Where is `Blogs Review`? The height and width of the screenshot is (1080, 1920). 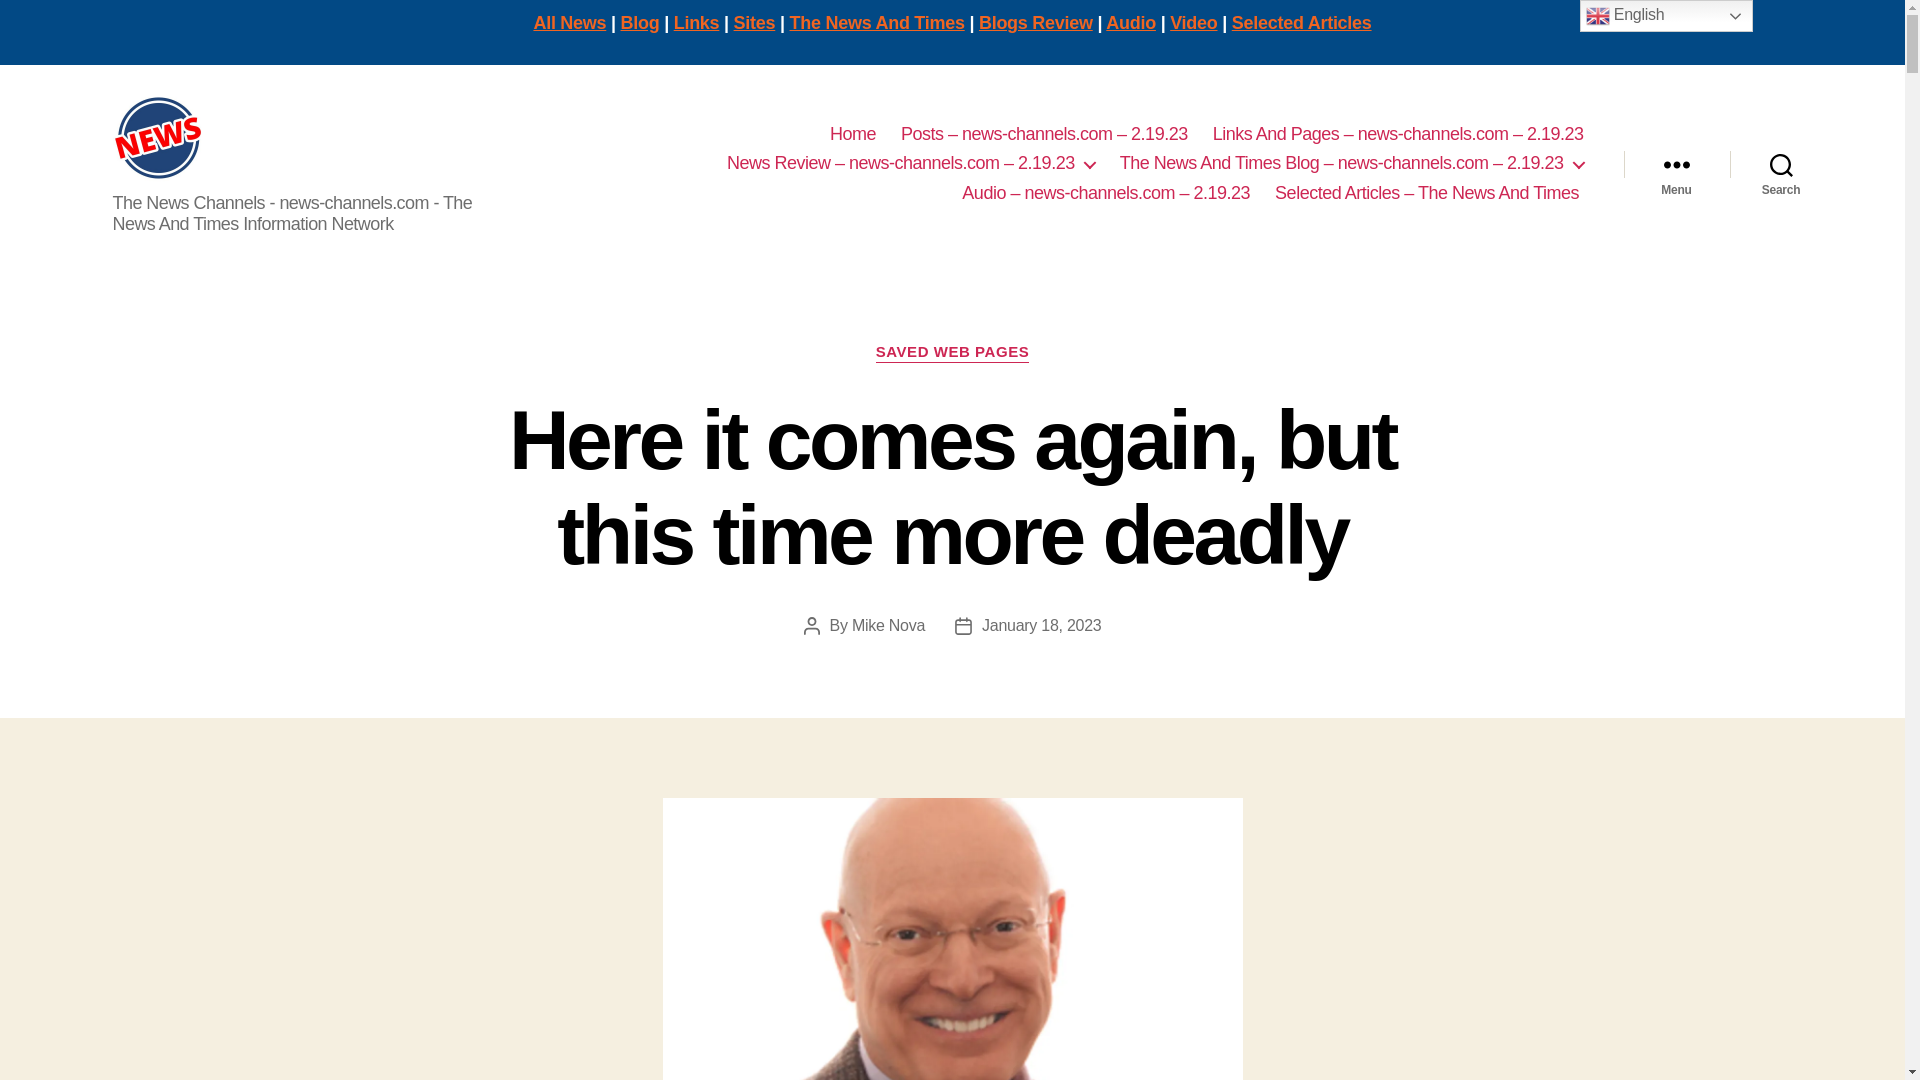
Blogs Review is located at coordinates (1036, 22).